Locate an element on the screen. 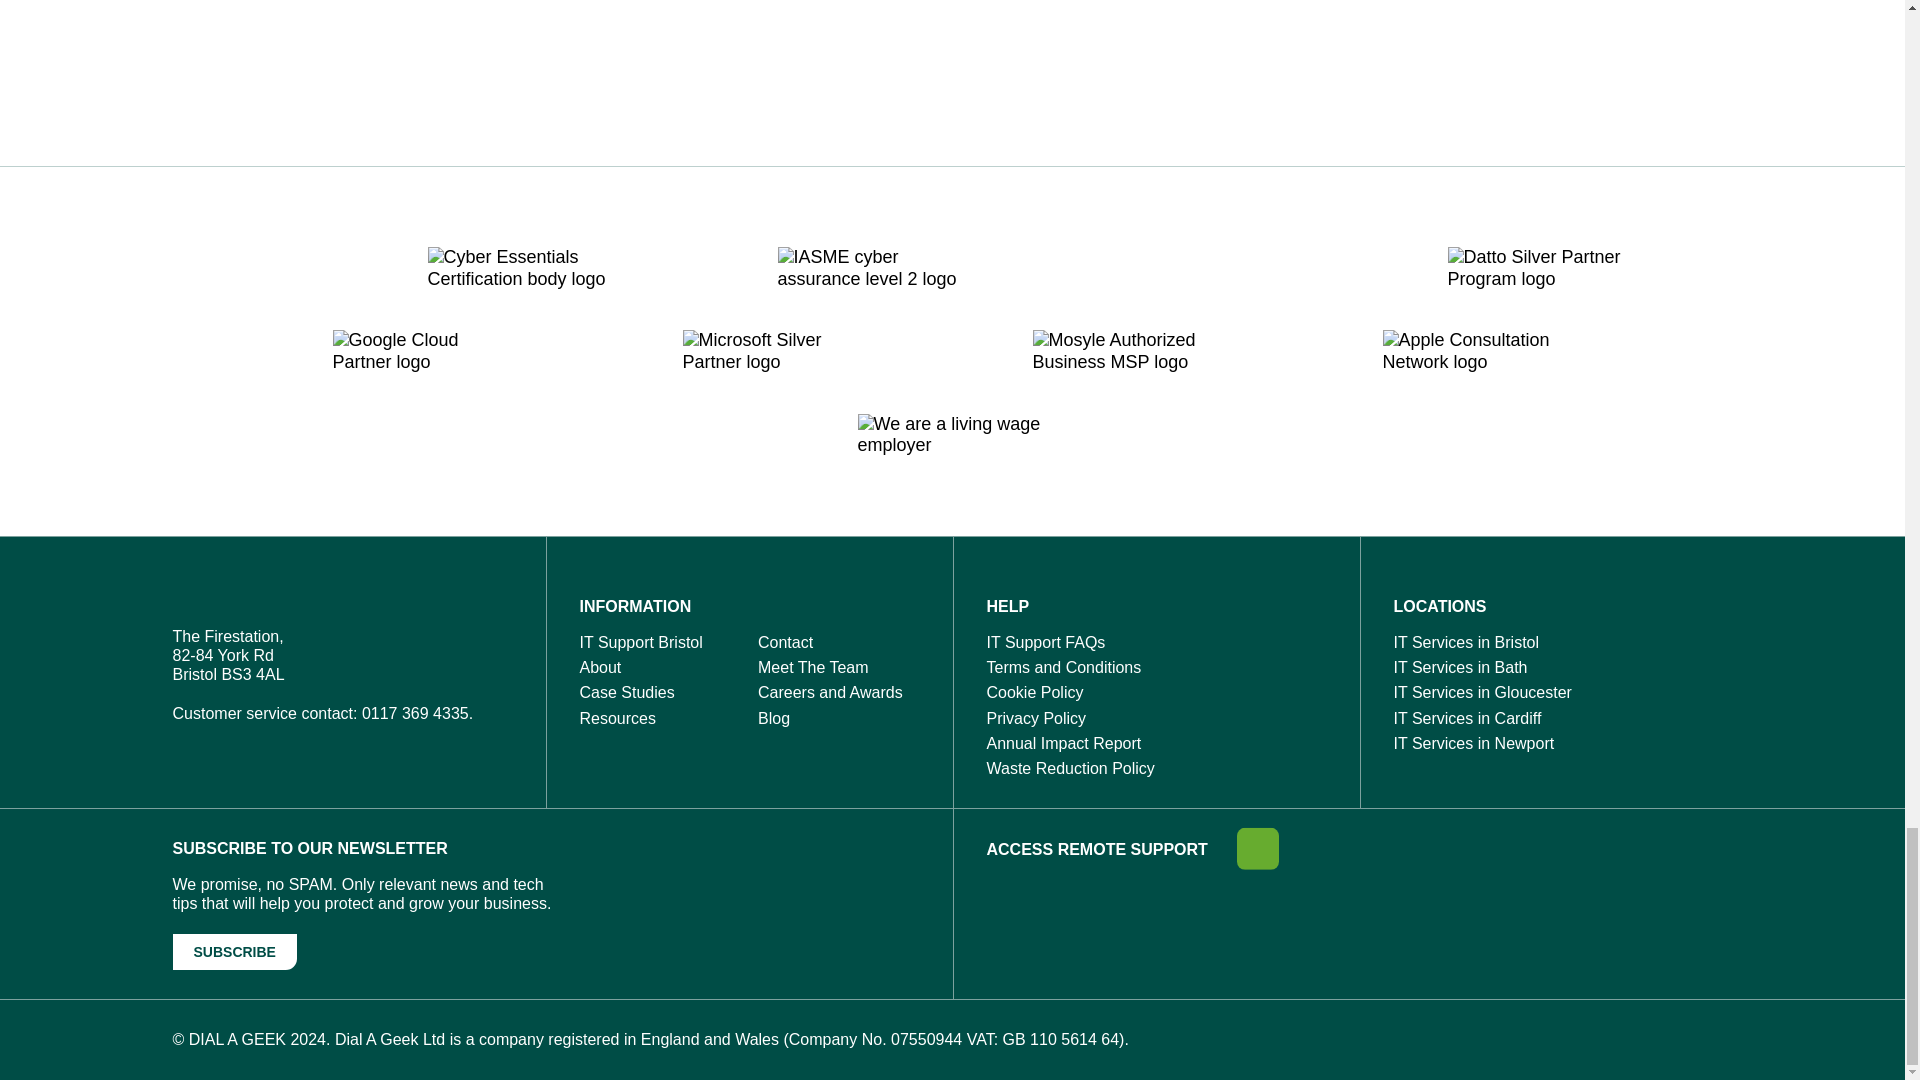 This screenshot has height=1080, width=1920. About is located at coordinates (600, 667).